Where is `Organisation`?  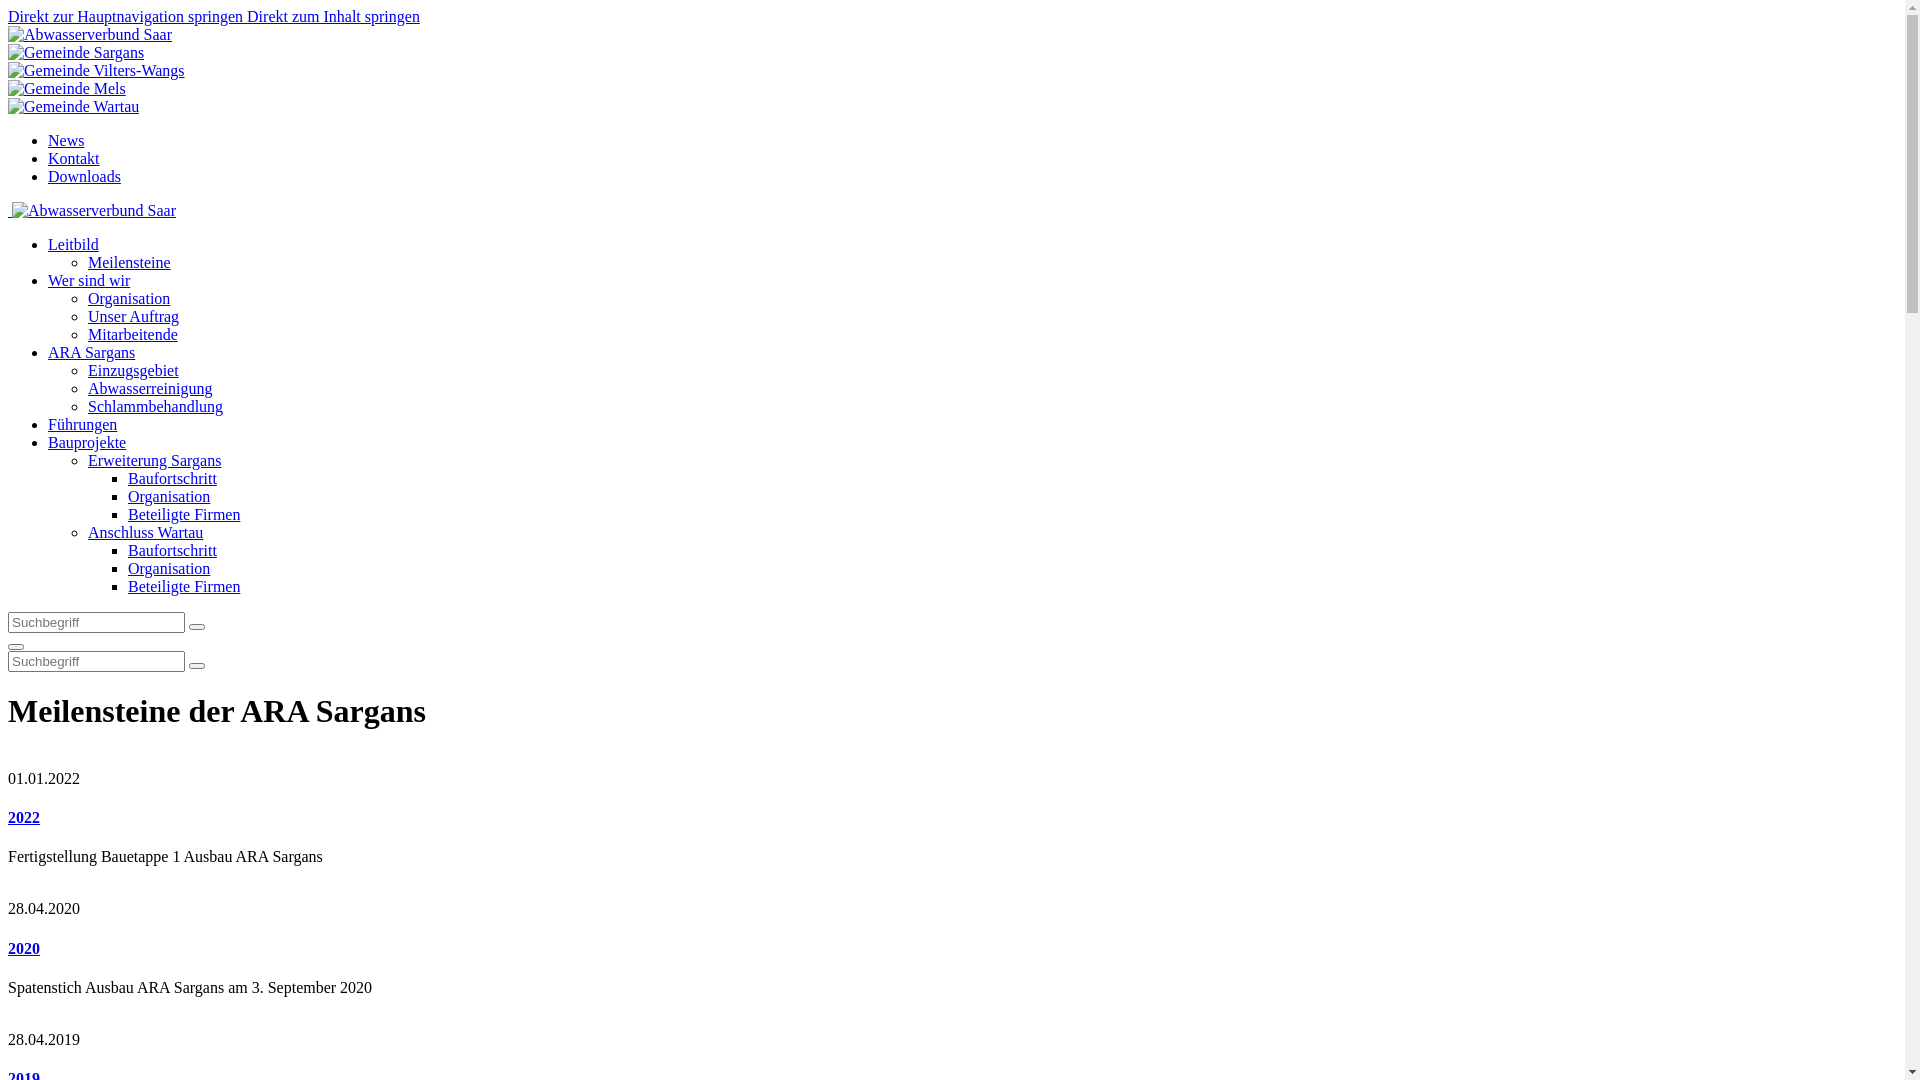
Organisation is located at coordinates (169, 568).